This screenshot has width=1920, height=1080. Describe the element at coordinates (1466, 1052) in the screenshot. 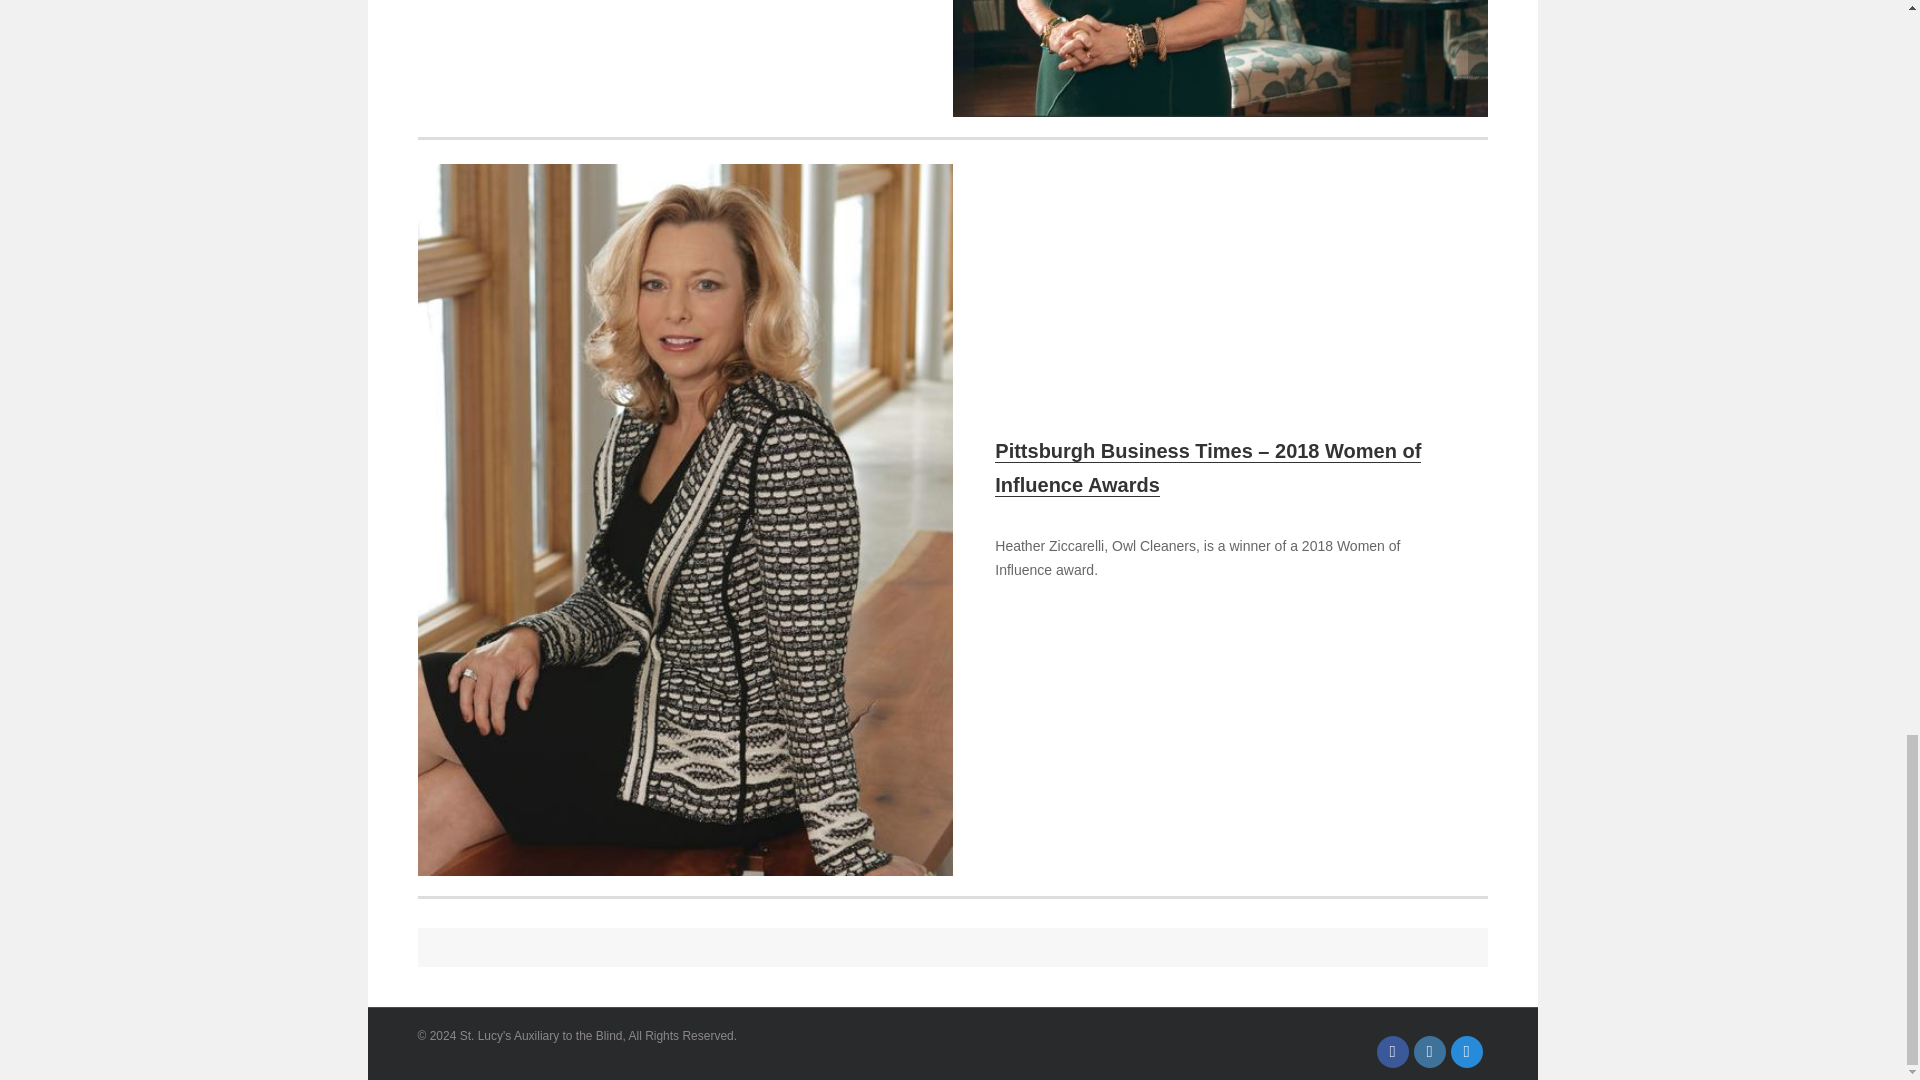

I see `Get in touch via email` at that location.